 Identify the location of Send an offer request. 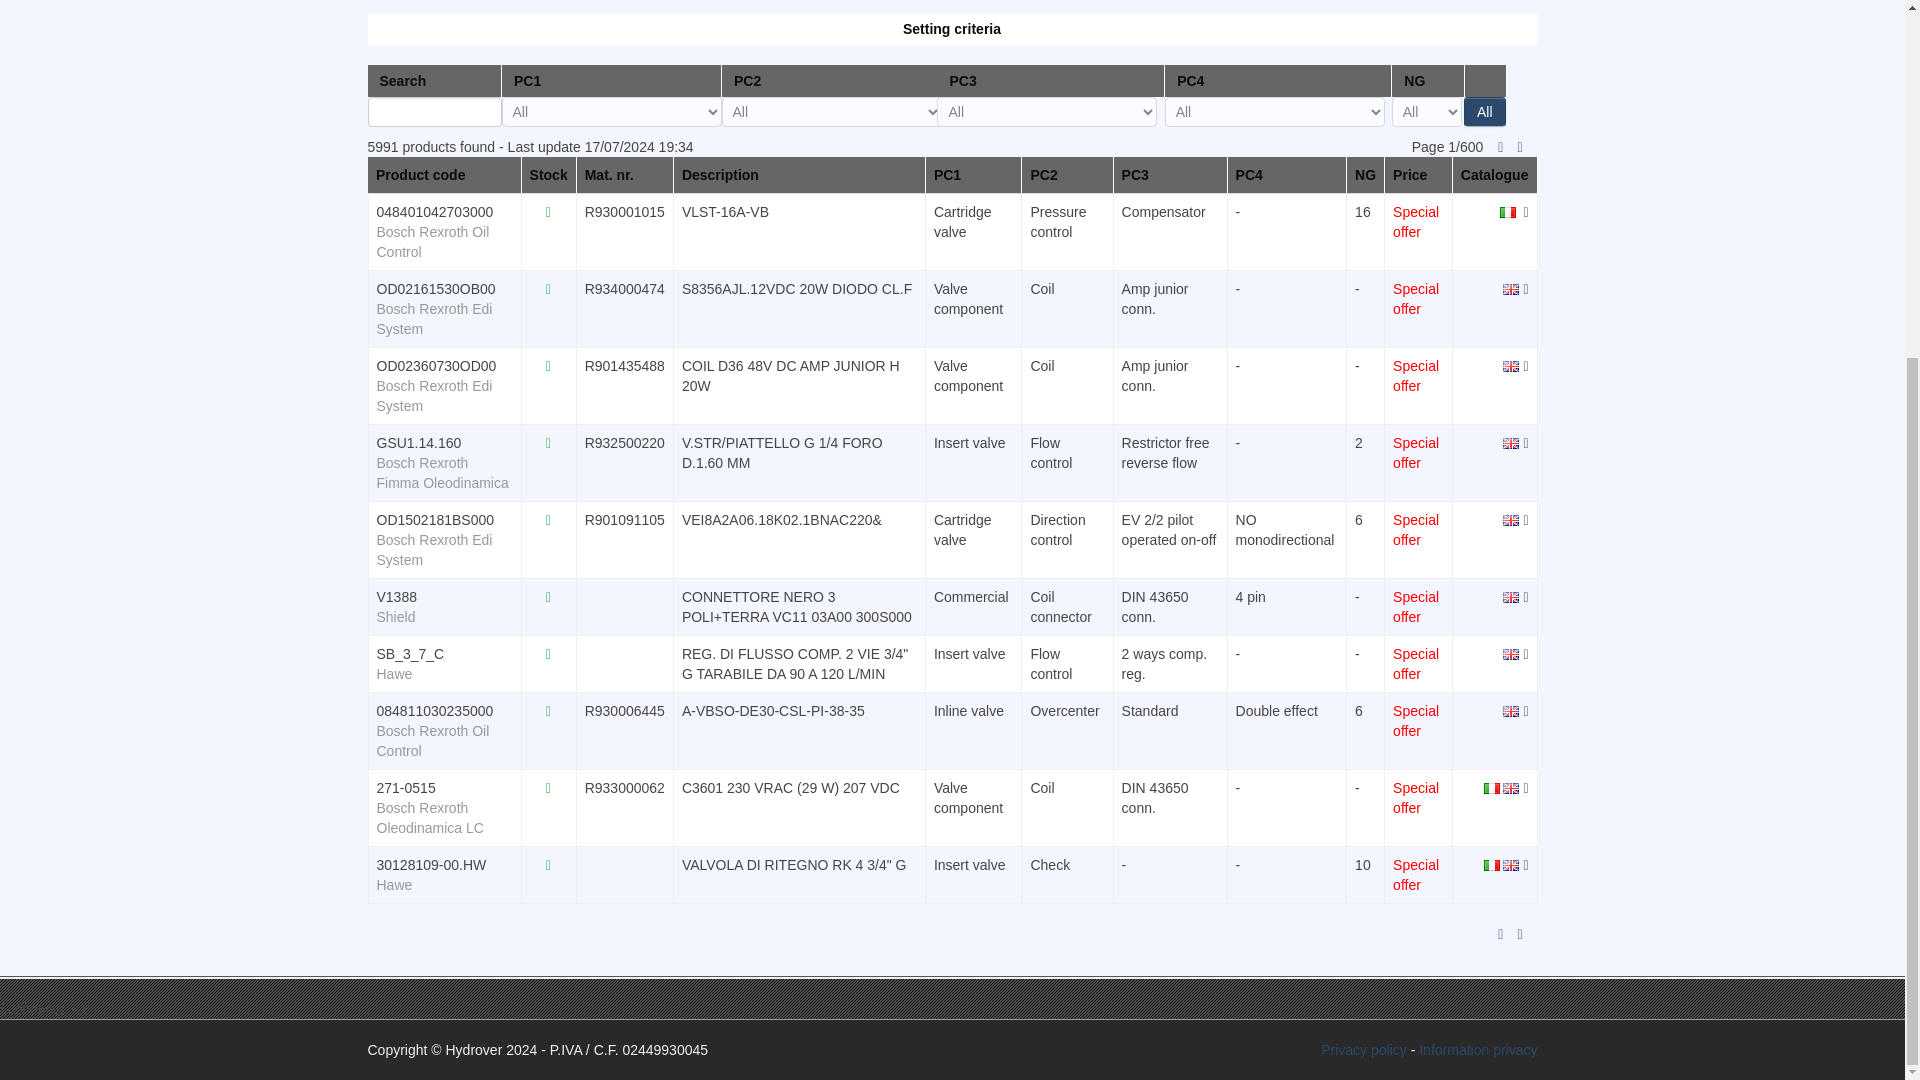
(1525, 711).